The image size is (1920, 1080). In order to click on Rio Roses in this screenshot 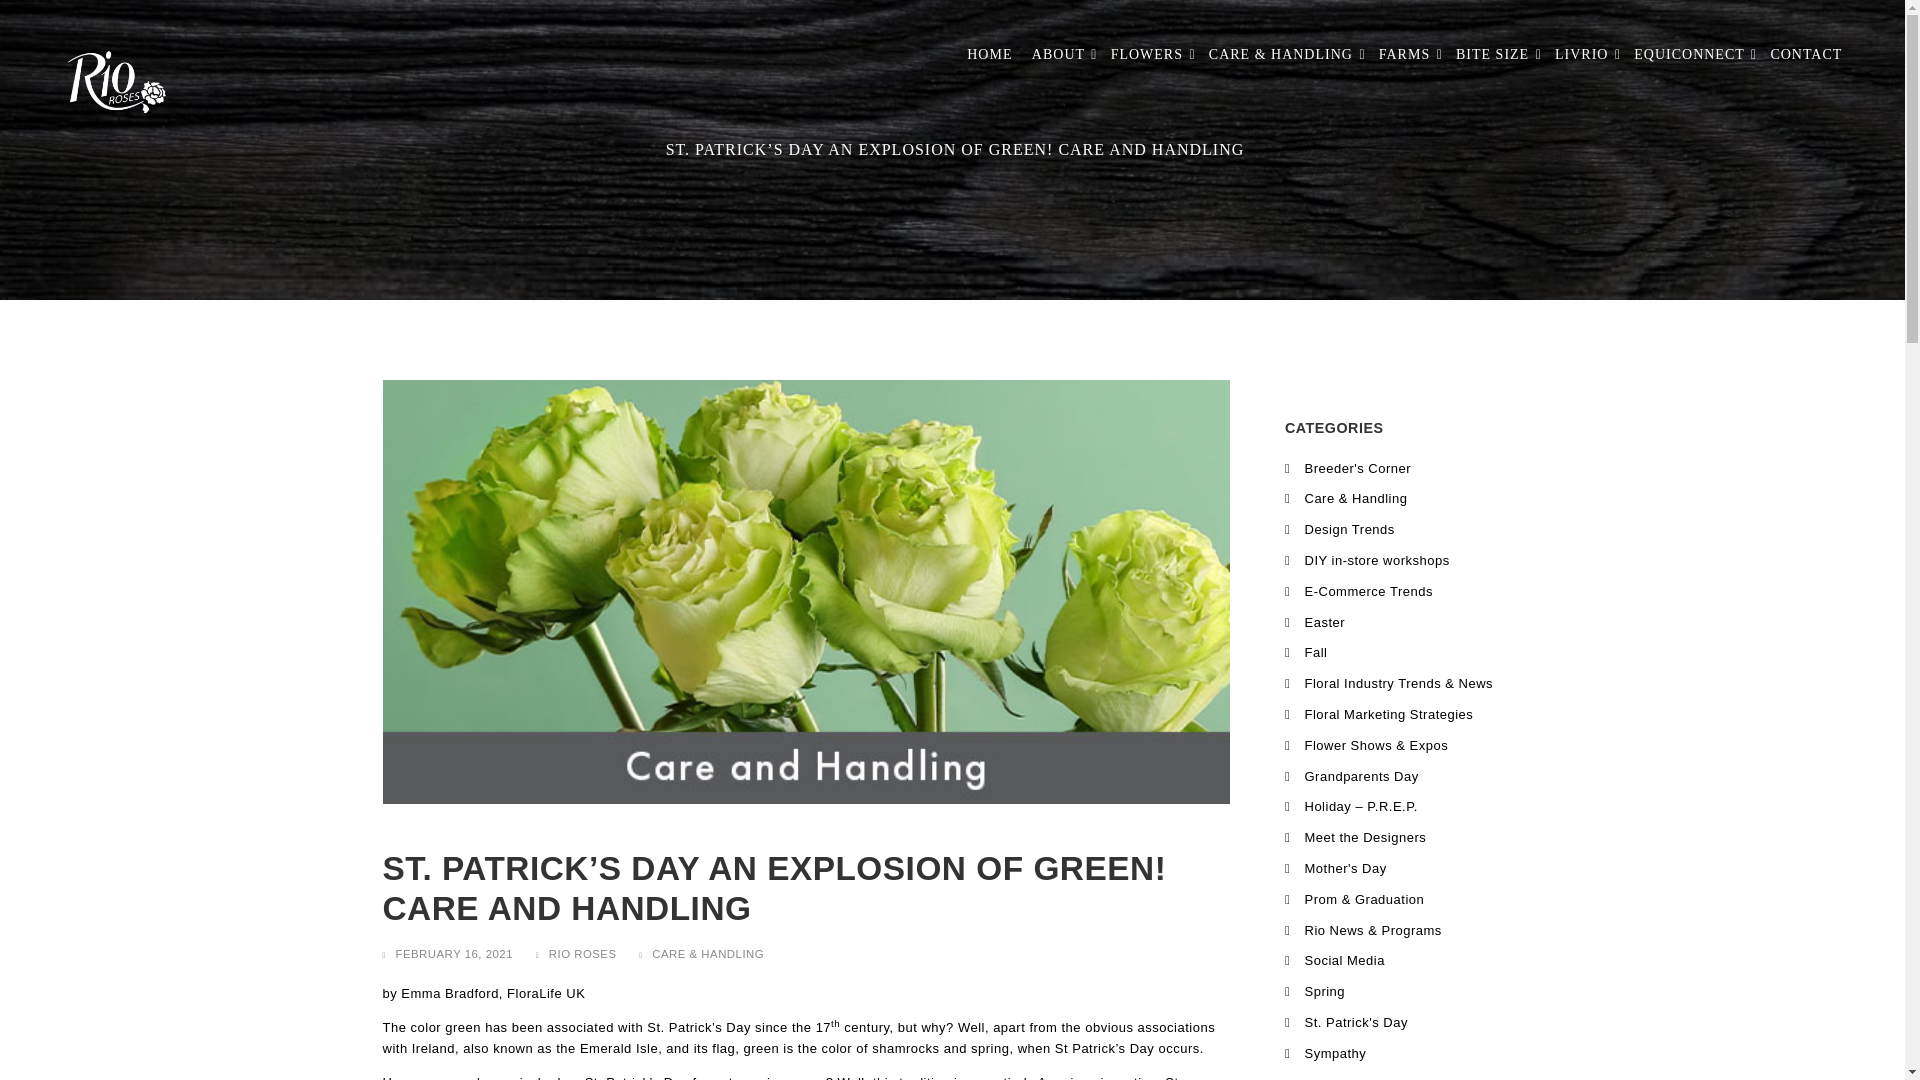, I will do `click(115, 58)`.